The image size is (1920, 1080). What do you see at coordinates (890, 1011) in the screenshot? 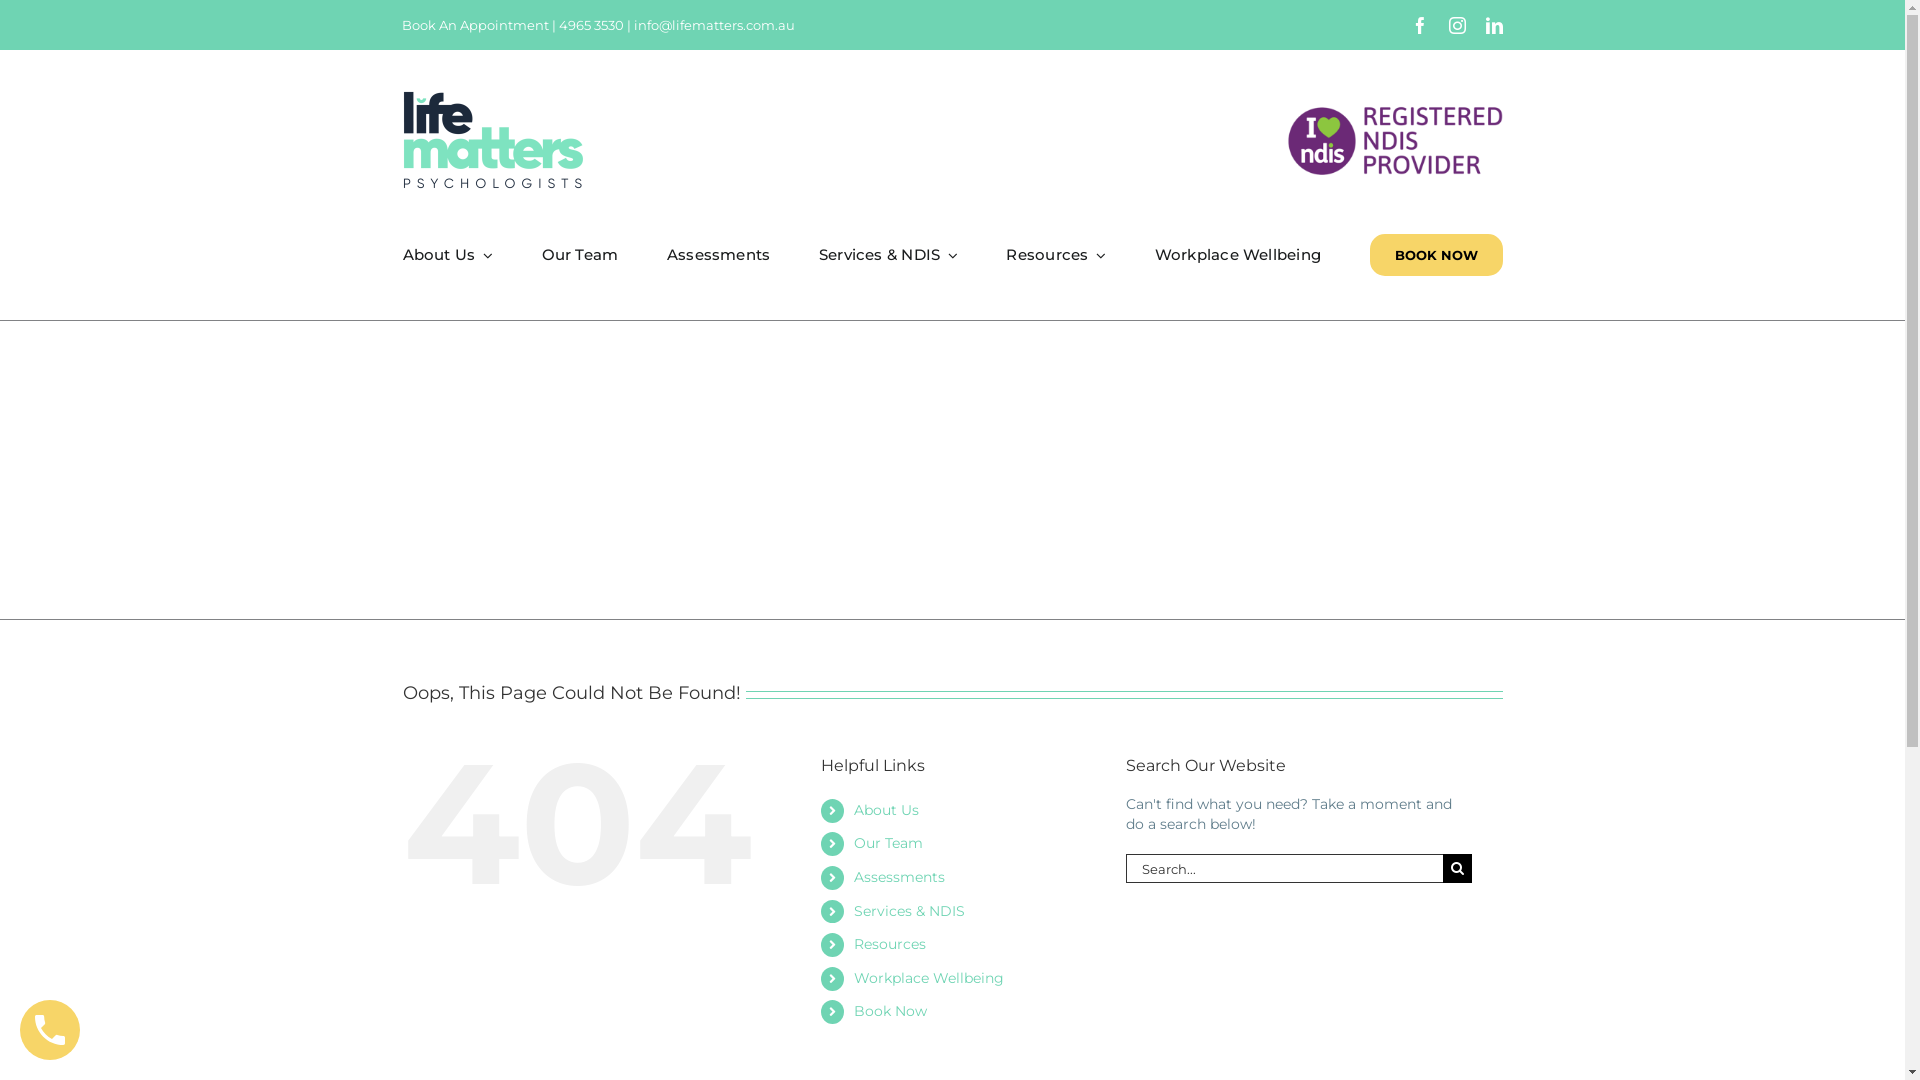
I see `Book Now` at bounding box center [890, 1011].